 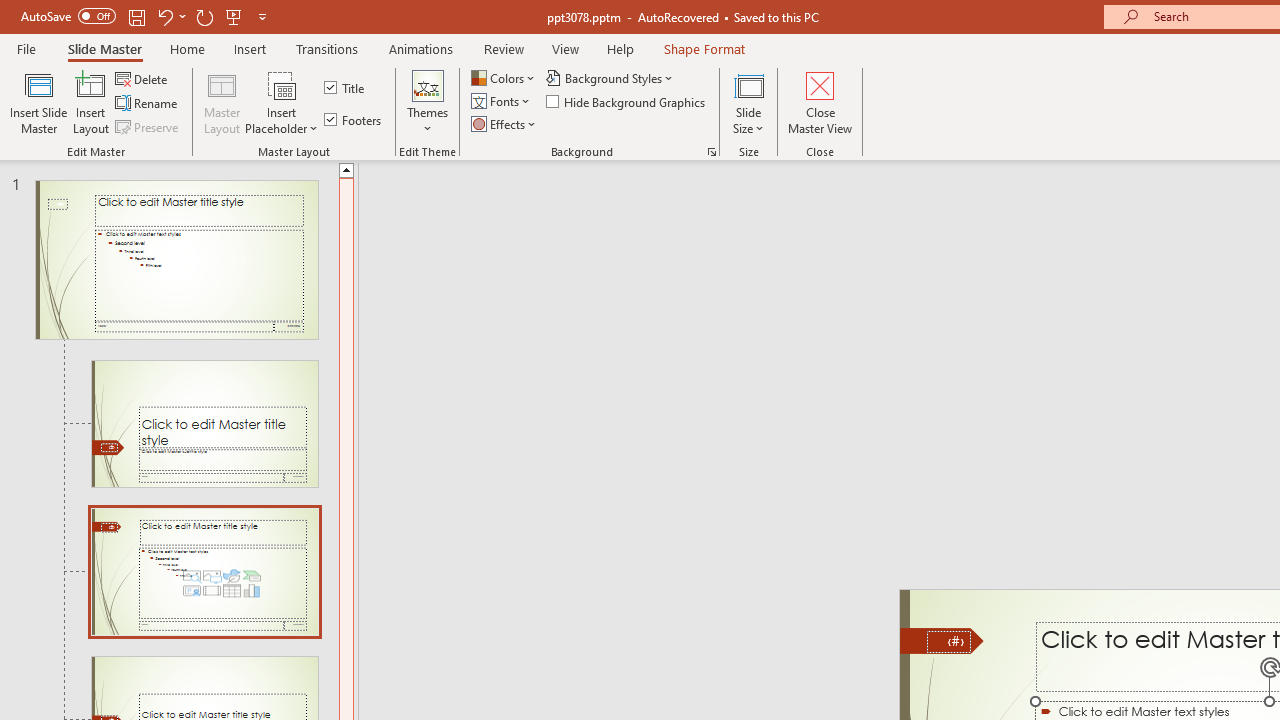 What do you see at coordinates (505, 124) in the screenshot?
I see `Effects` at bounding box center [505, 124].